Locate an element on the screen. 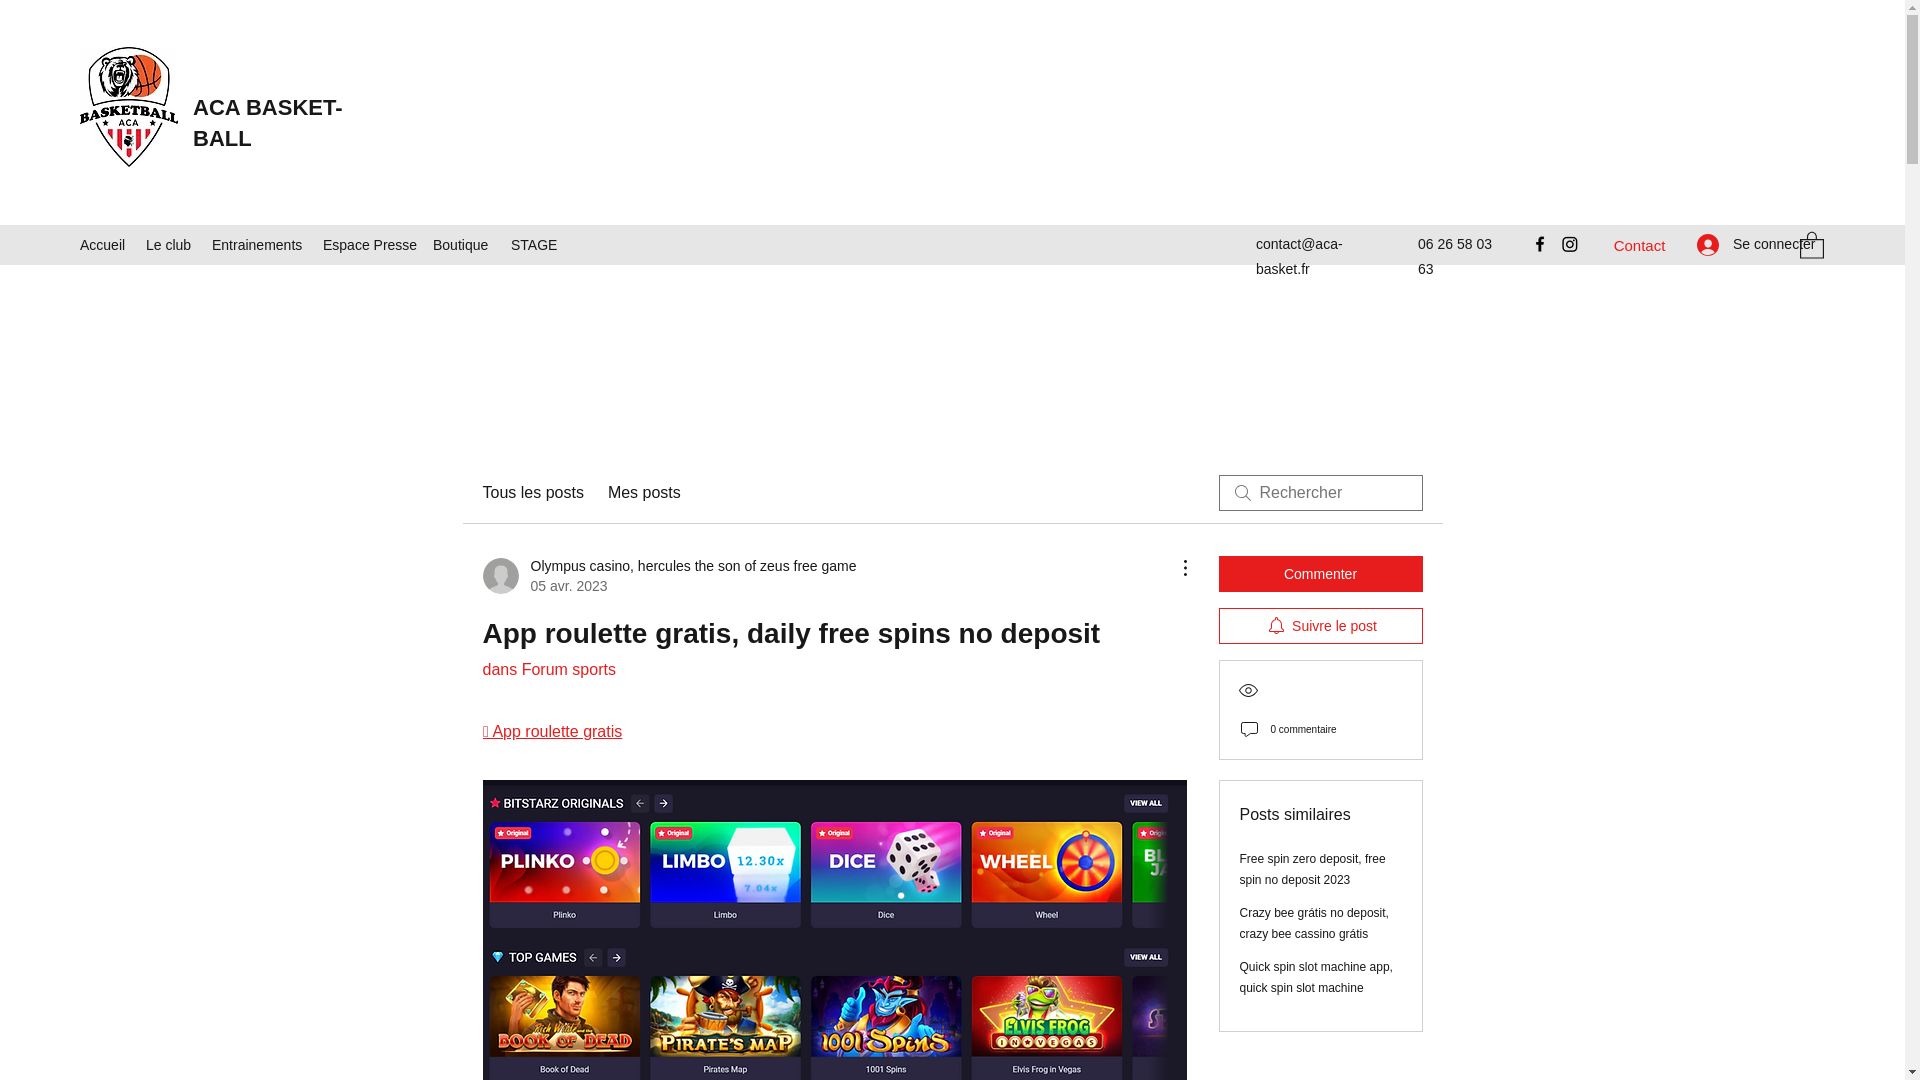 This screenshot has width=1920, height=1080. Free spin zero deposit, free spin no deposit 2023 is located at coordinates (1313, 869).